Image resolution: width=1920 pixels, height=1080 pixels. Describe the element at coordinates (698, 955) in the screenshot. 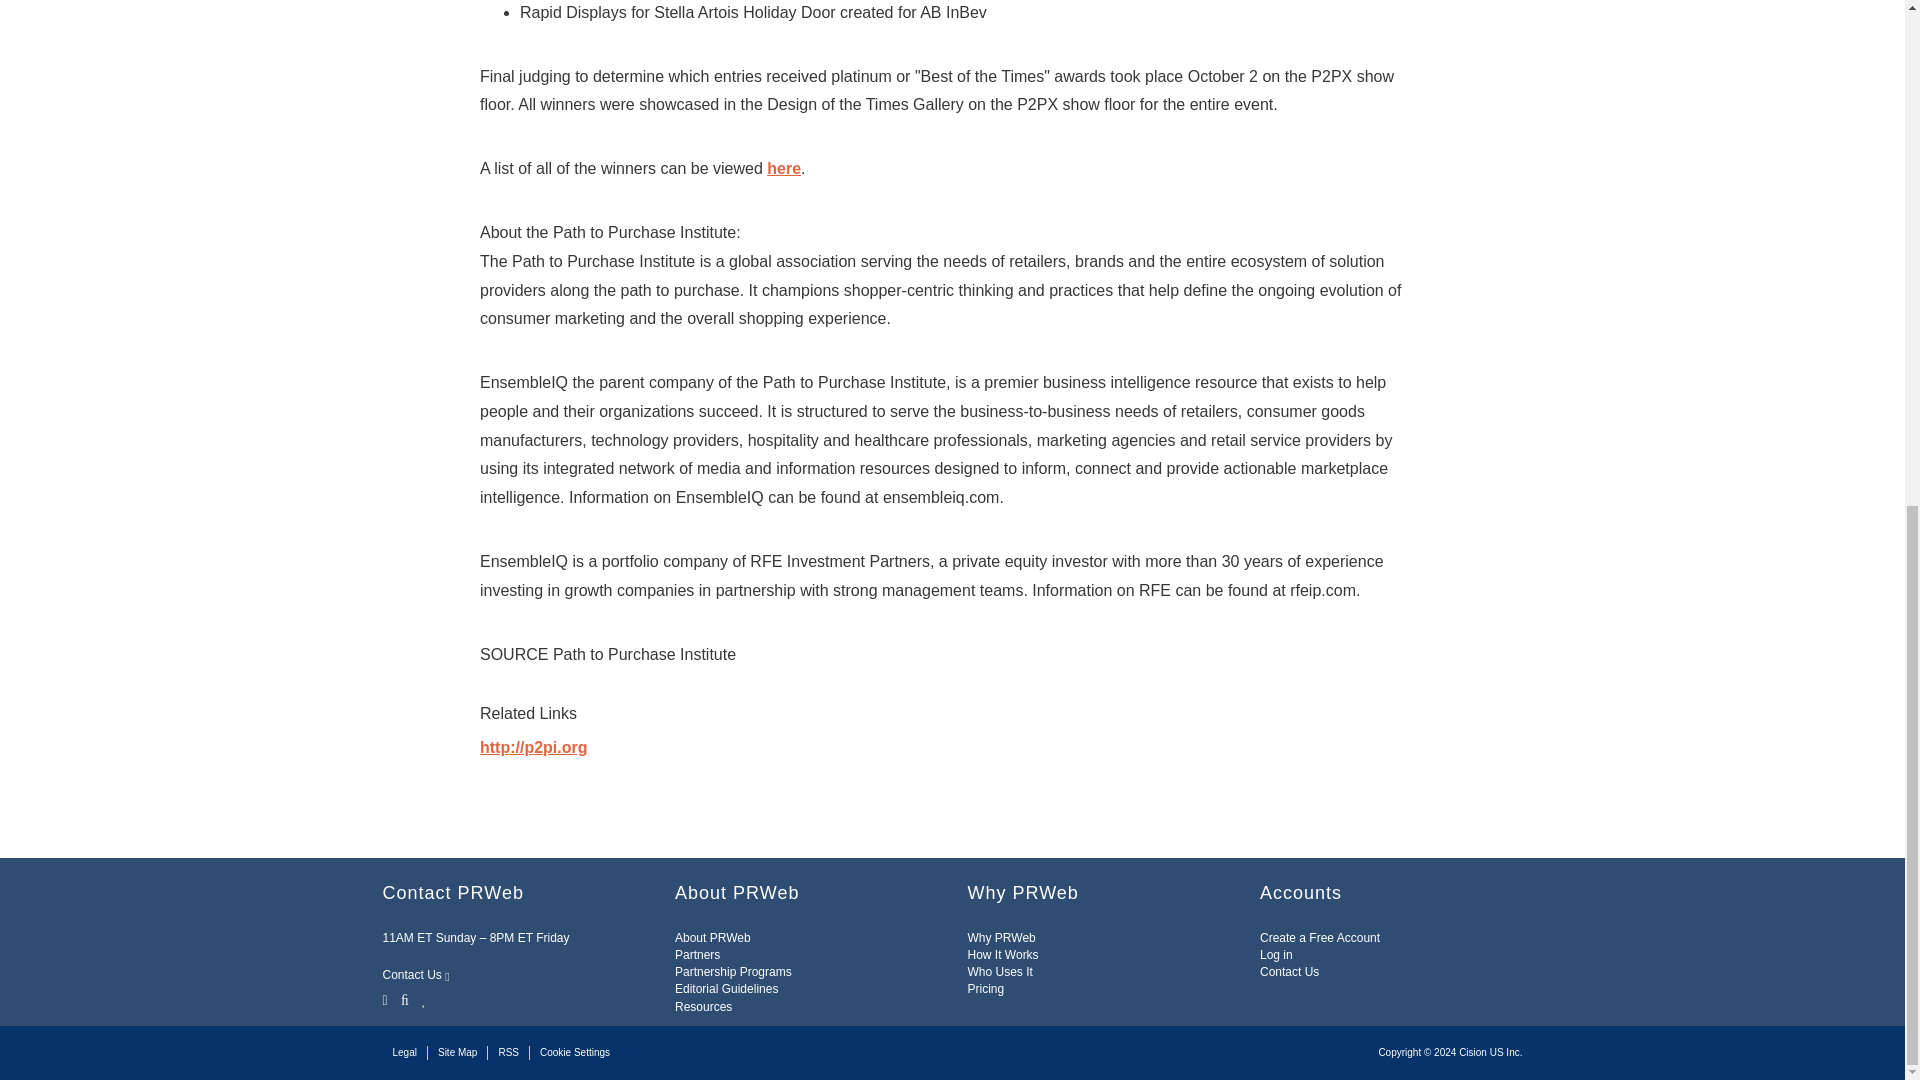

I see `Partners` at that location.